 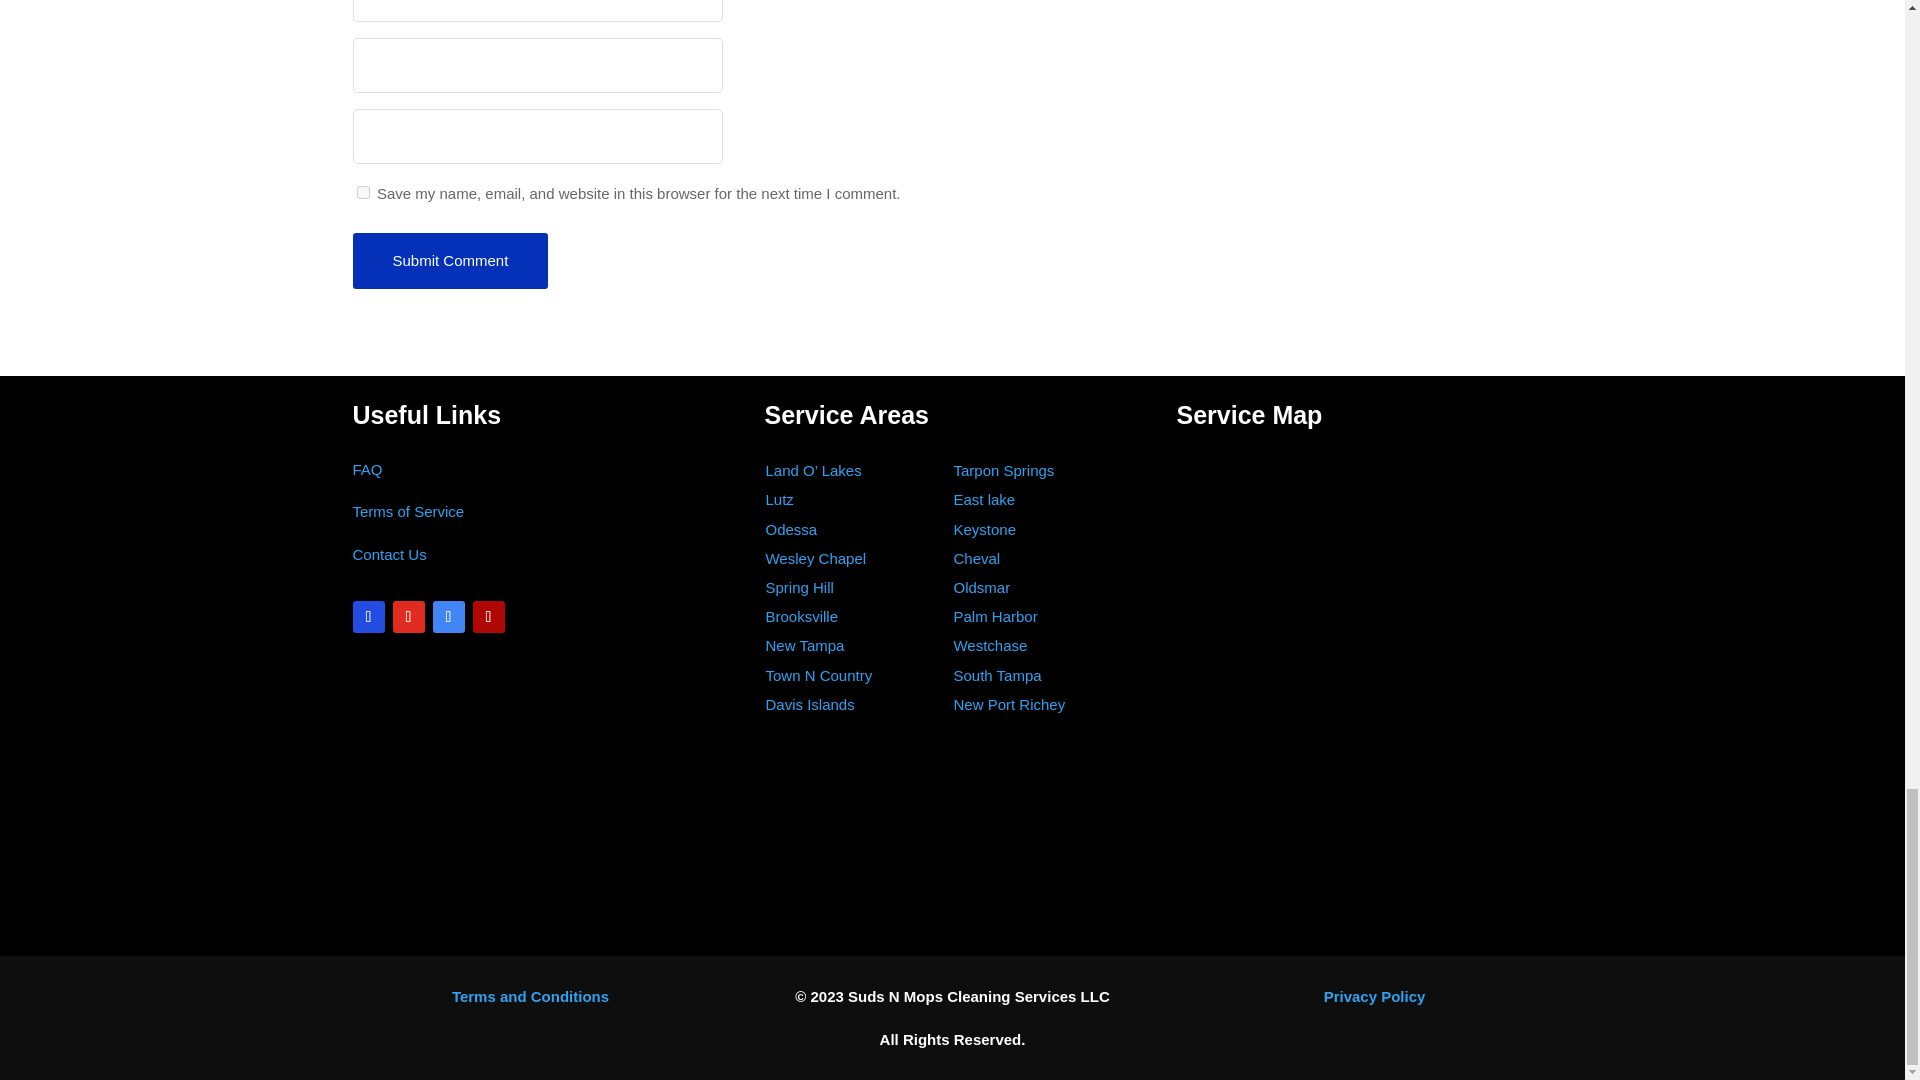 I want to click on Follow on Google, so click(x=448, y=616).